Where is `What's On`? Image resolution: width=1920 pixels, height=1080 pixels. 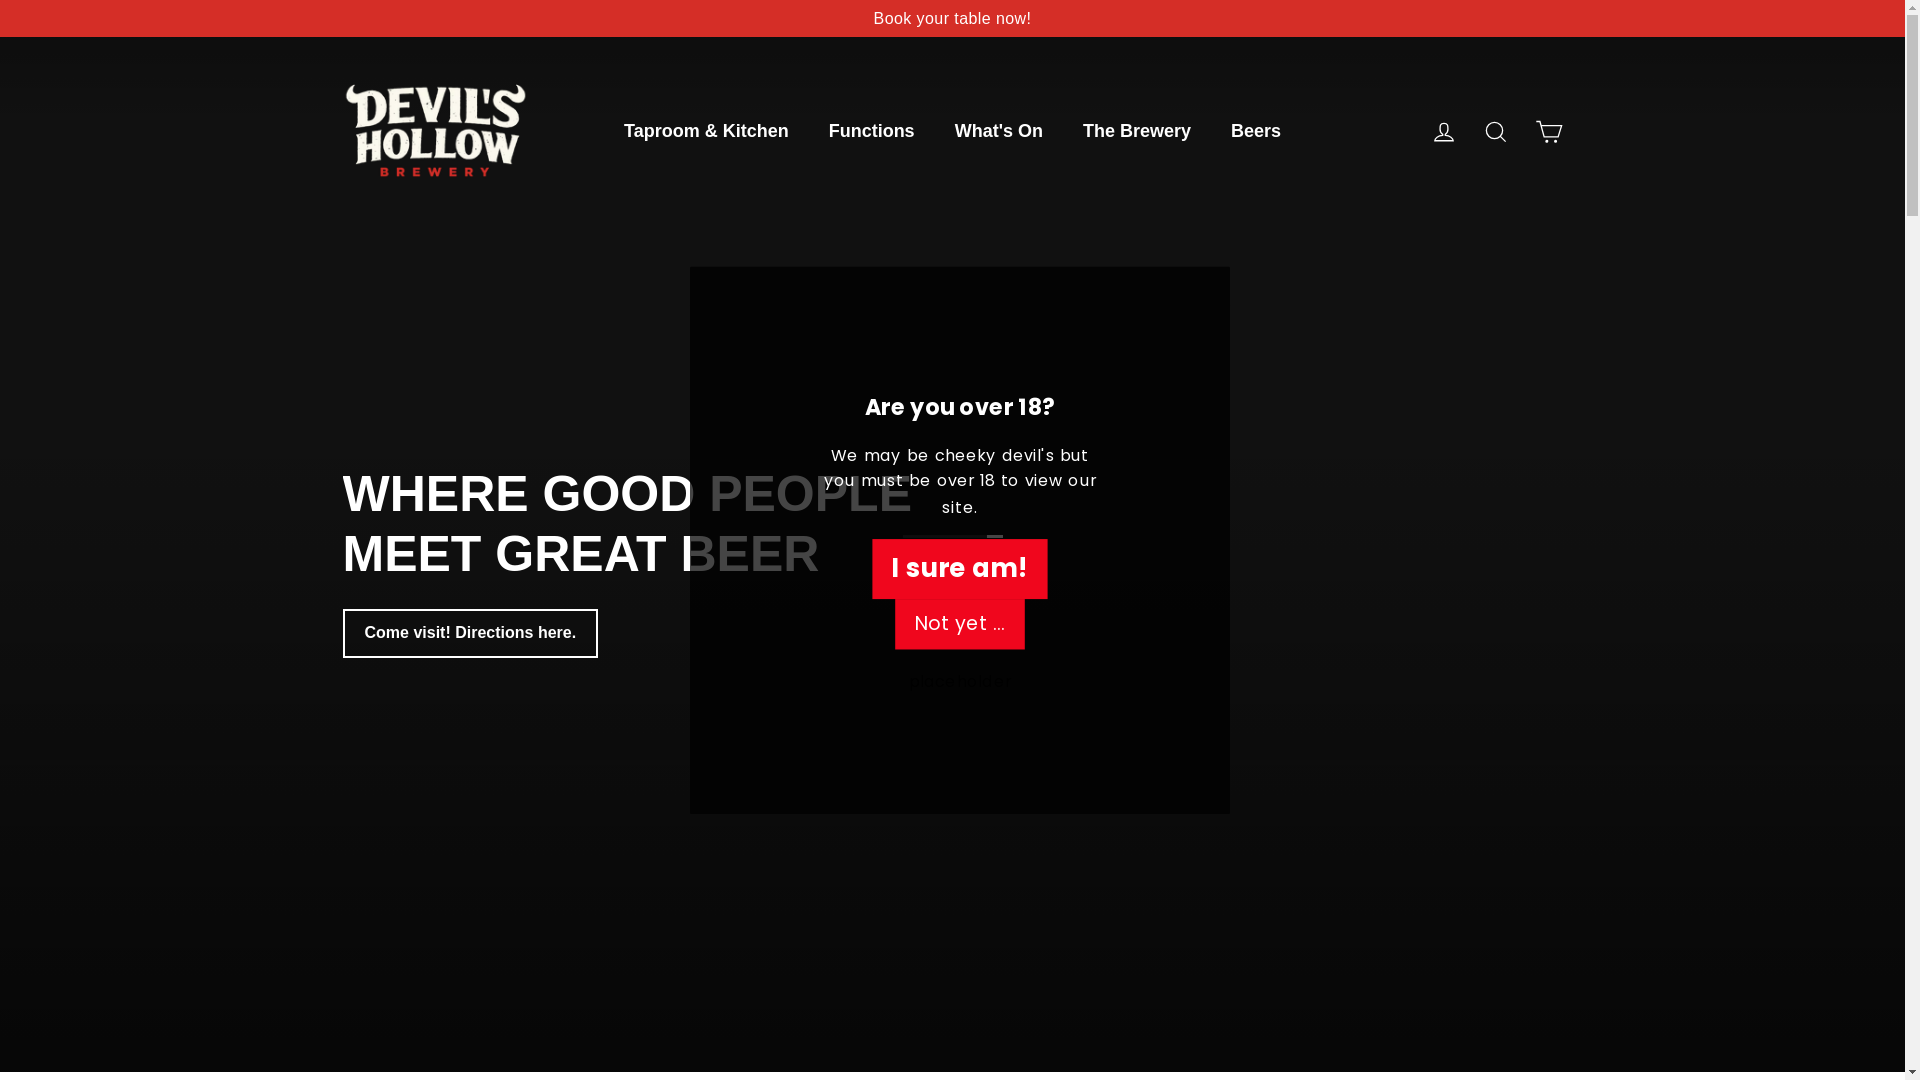 What's On is located at coordinates (999, 132).